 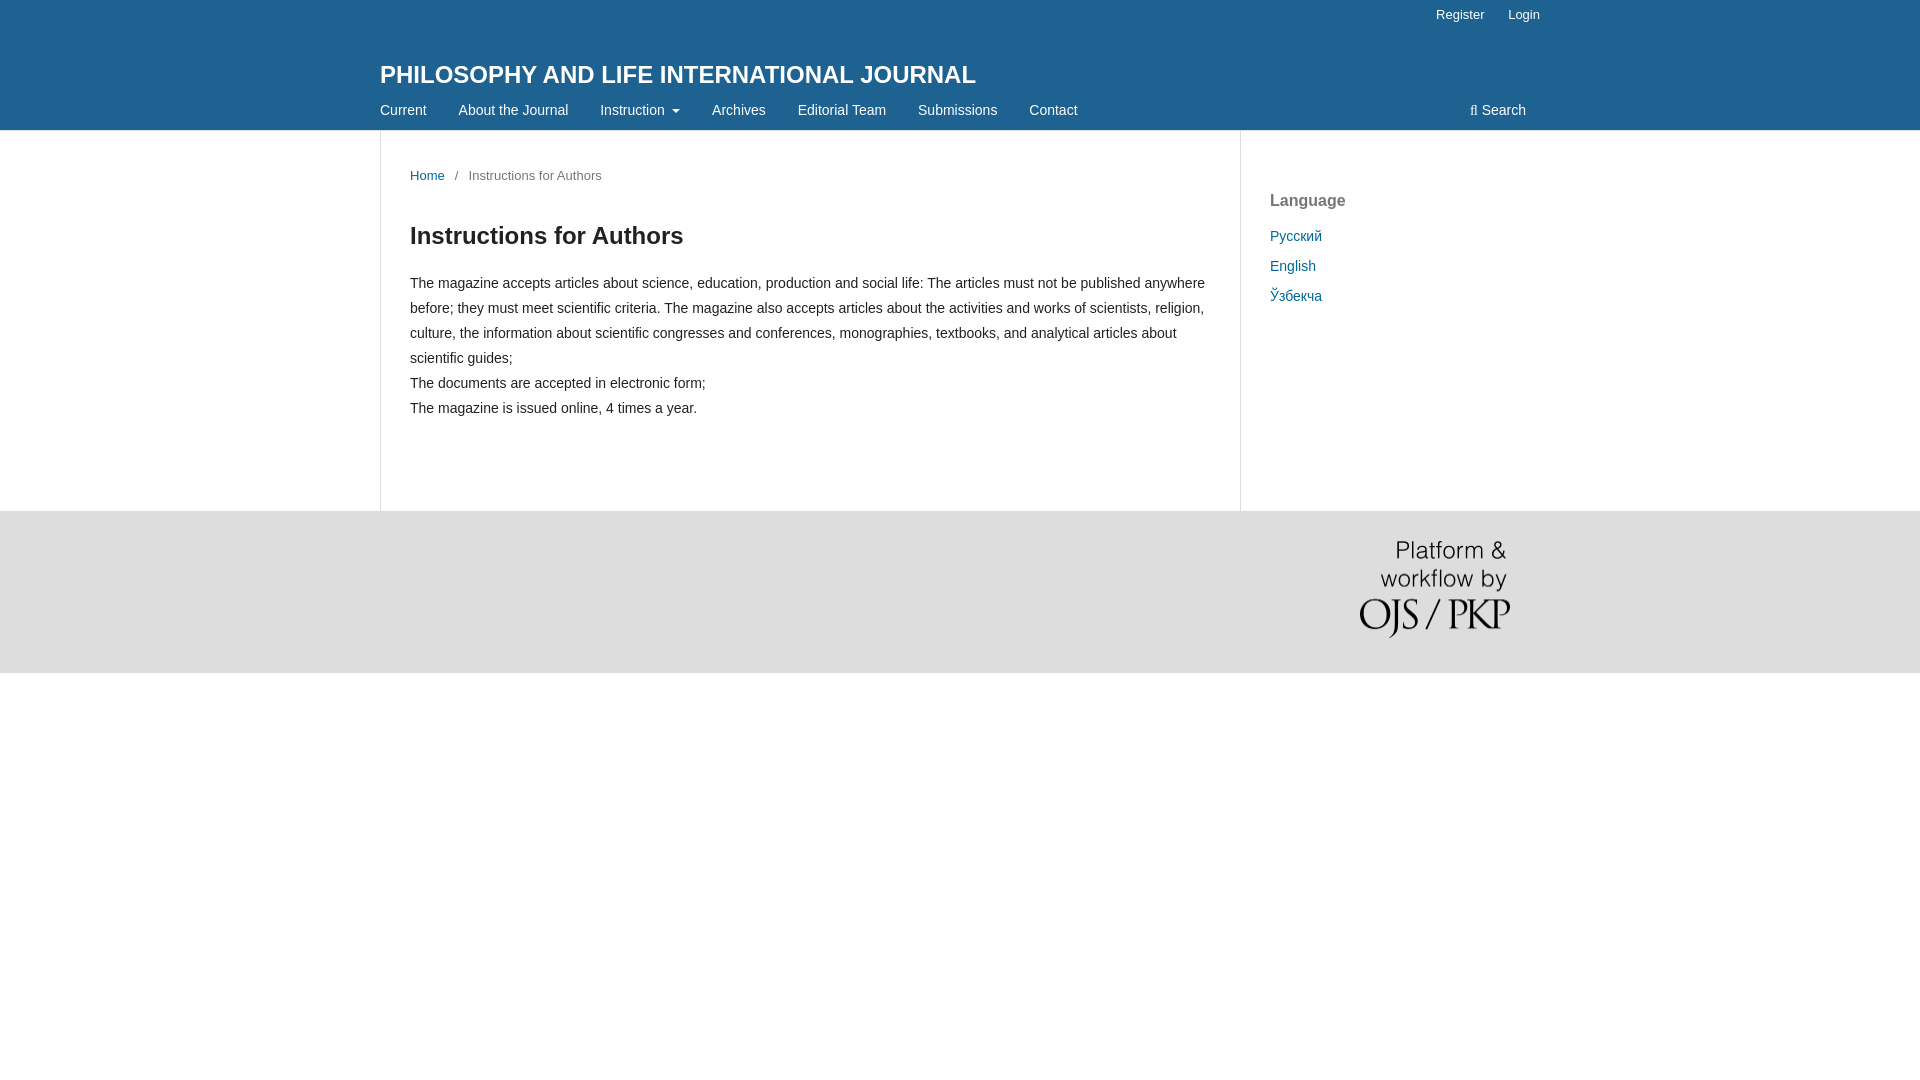 I want to click on Contact, so click(x=1052, y=112).